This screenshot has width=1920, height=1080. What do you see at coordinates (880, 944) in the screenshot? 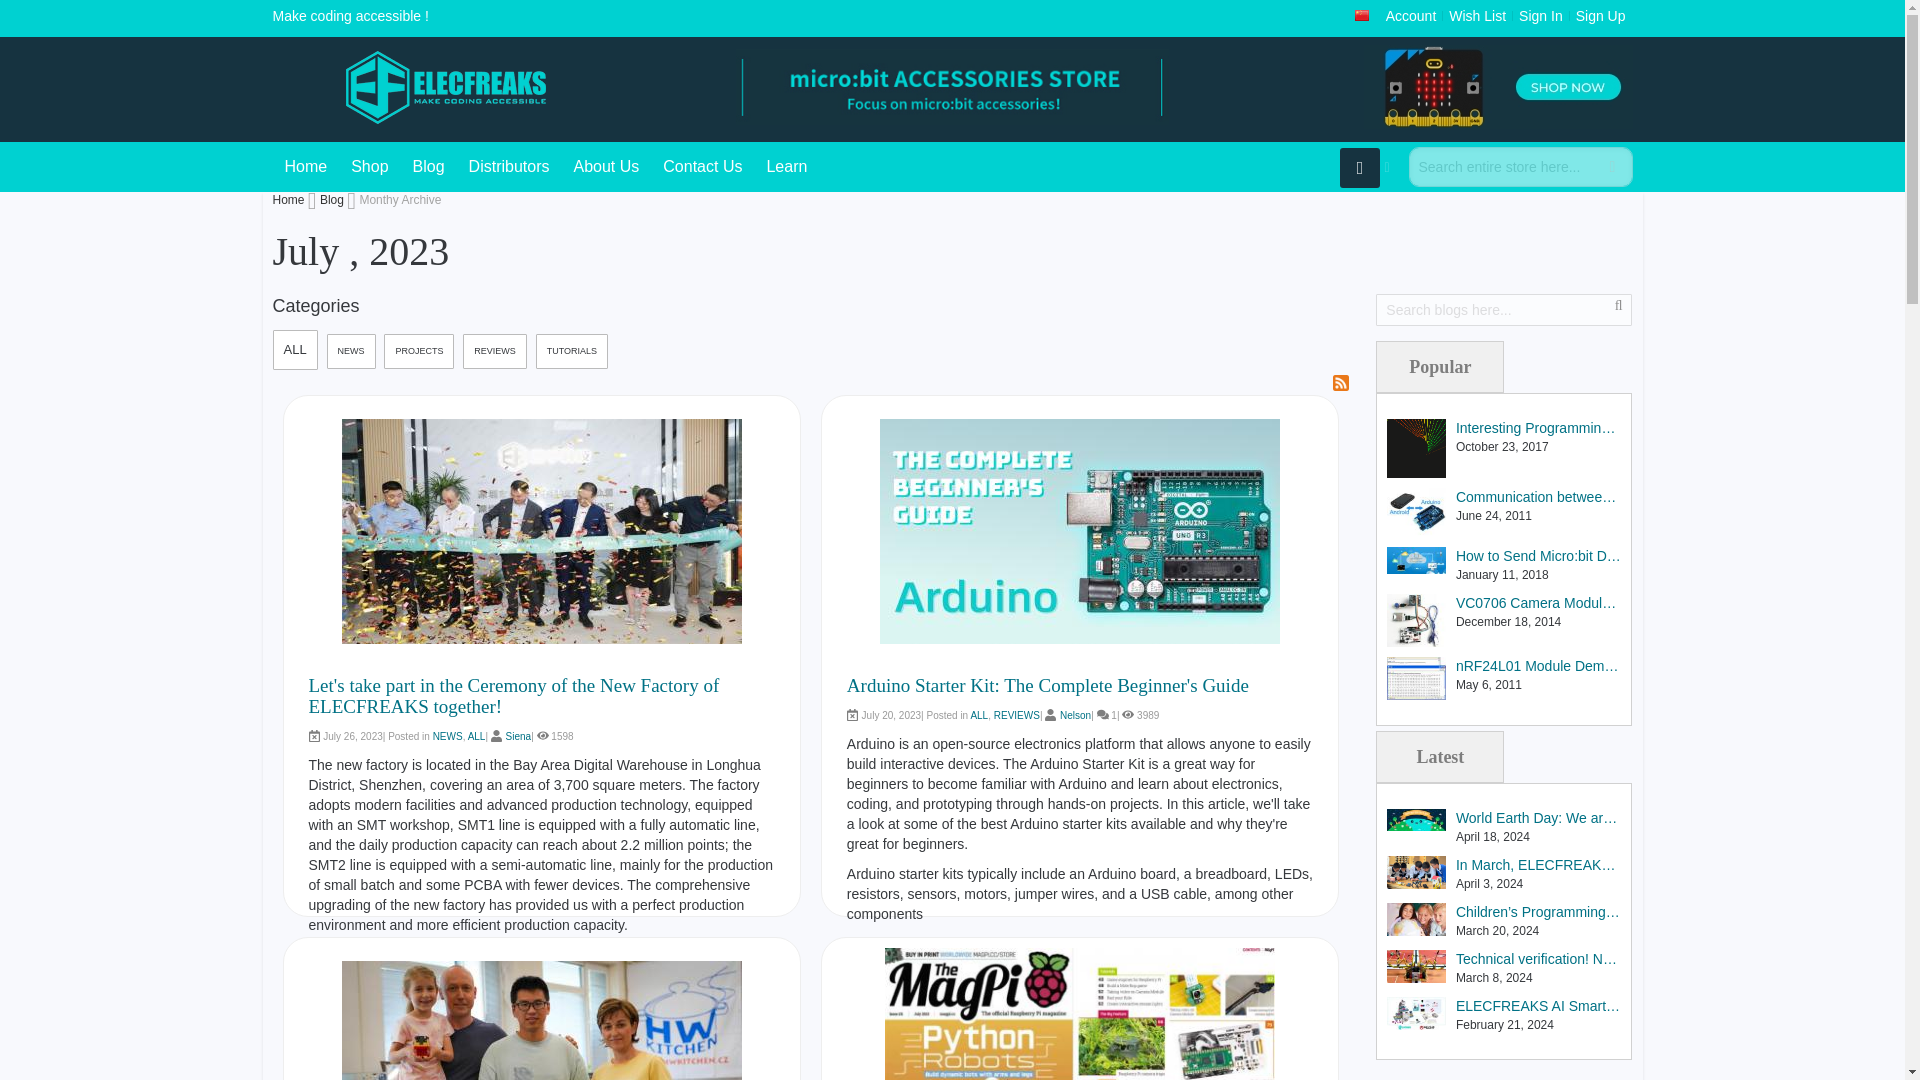
I see `Read More` at bounding box center [880, 944].